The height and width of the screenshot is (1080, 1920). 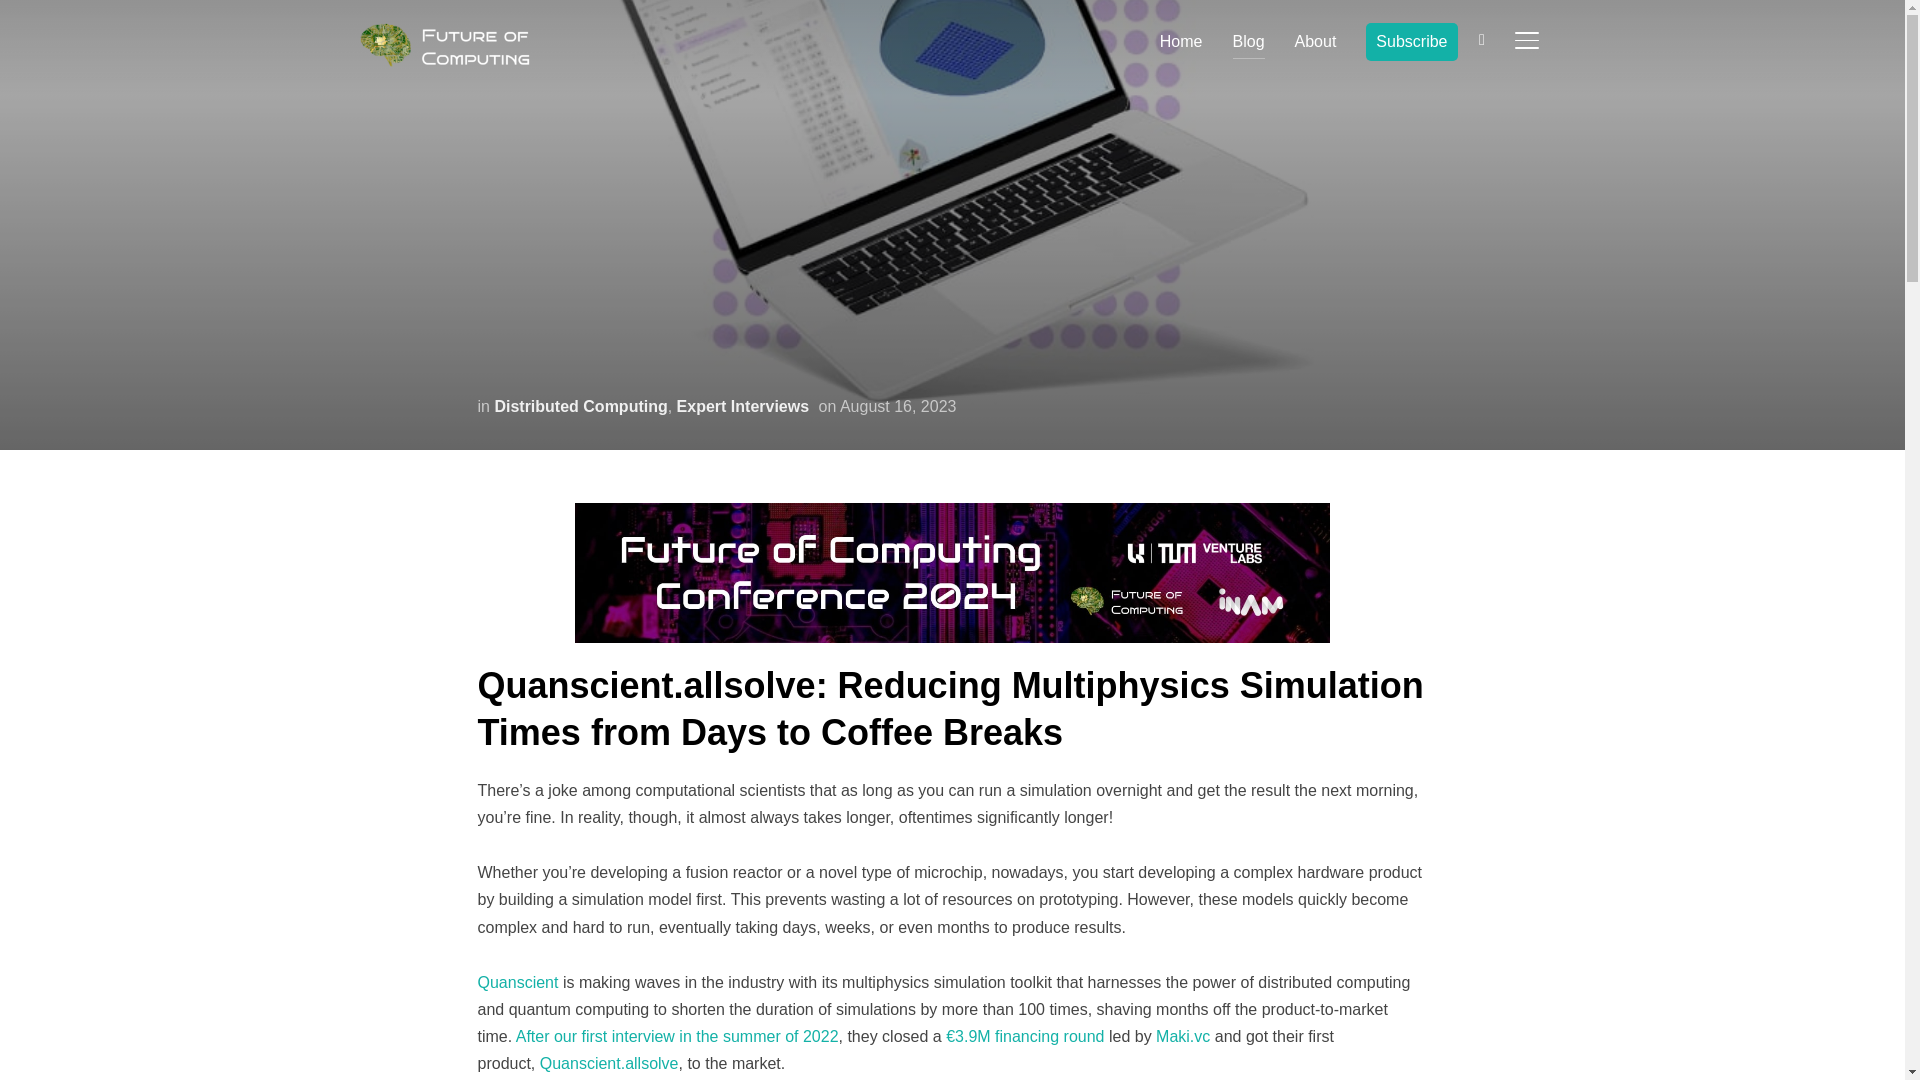 I want to click on Search, so click(x=20, y=20).